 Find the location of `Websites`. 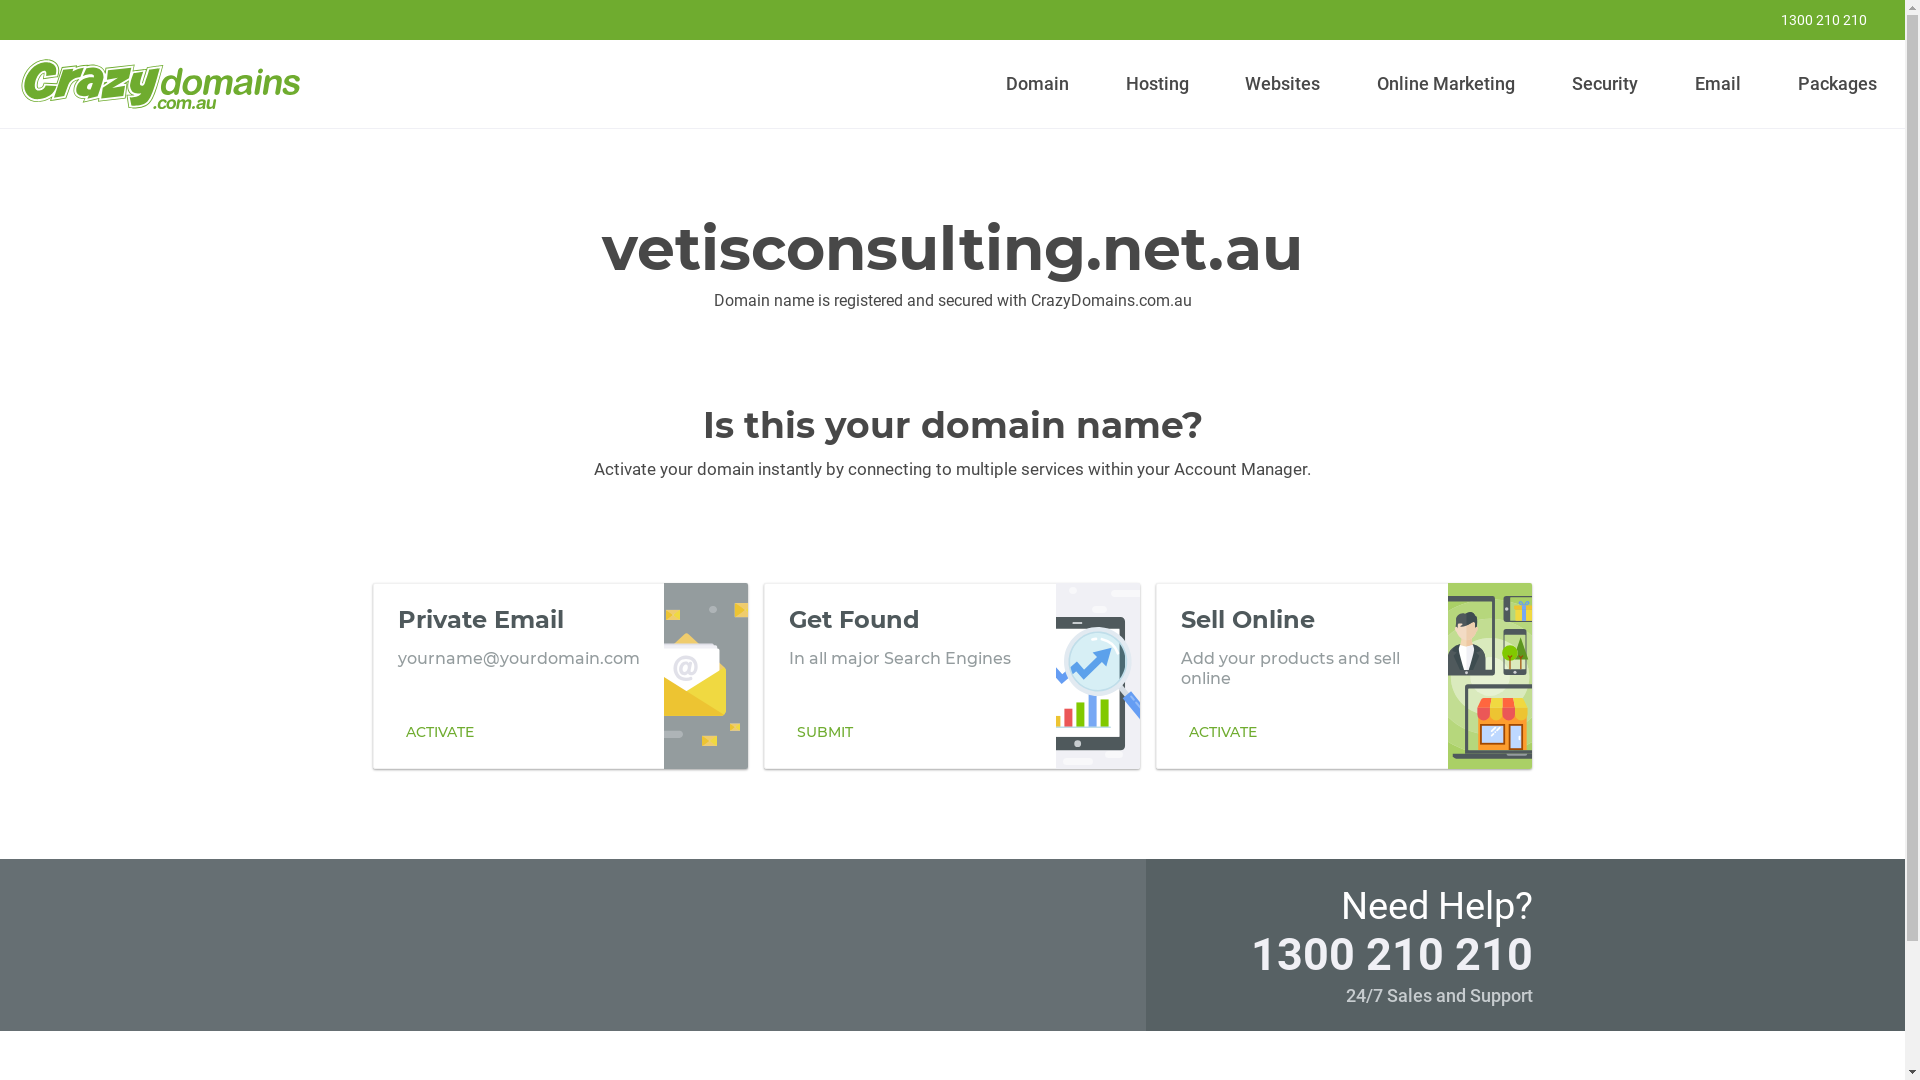

Websites is located at coordinates (1283, 84).